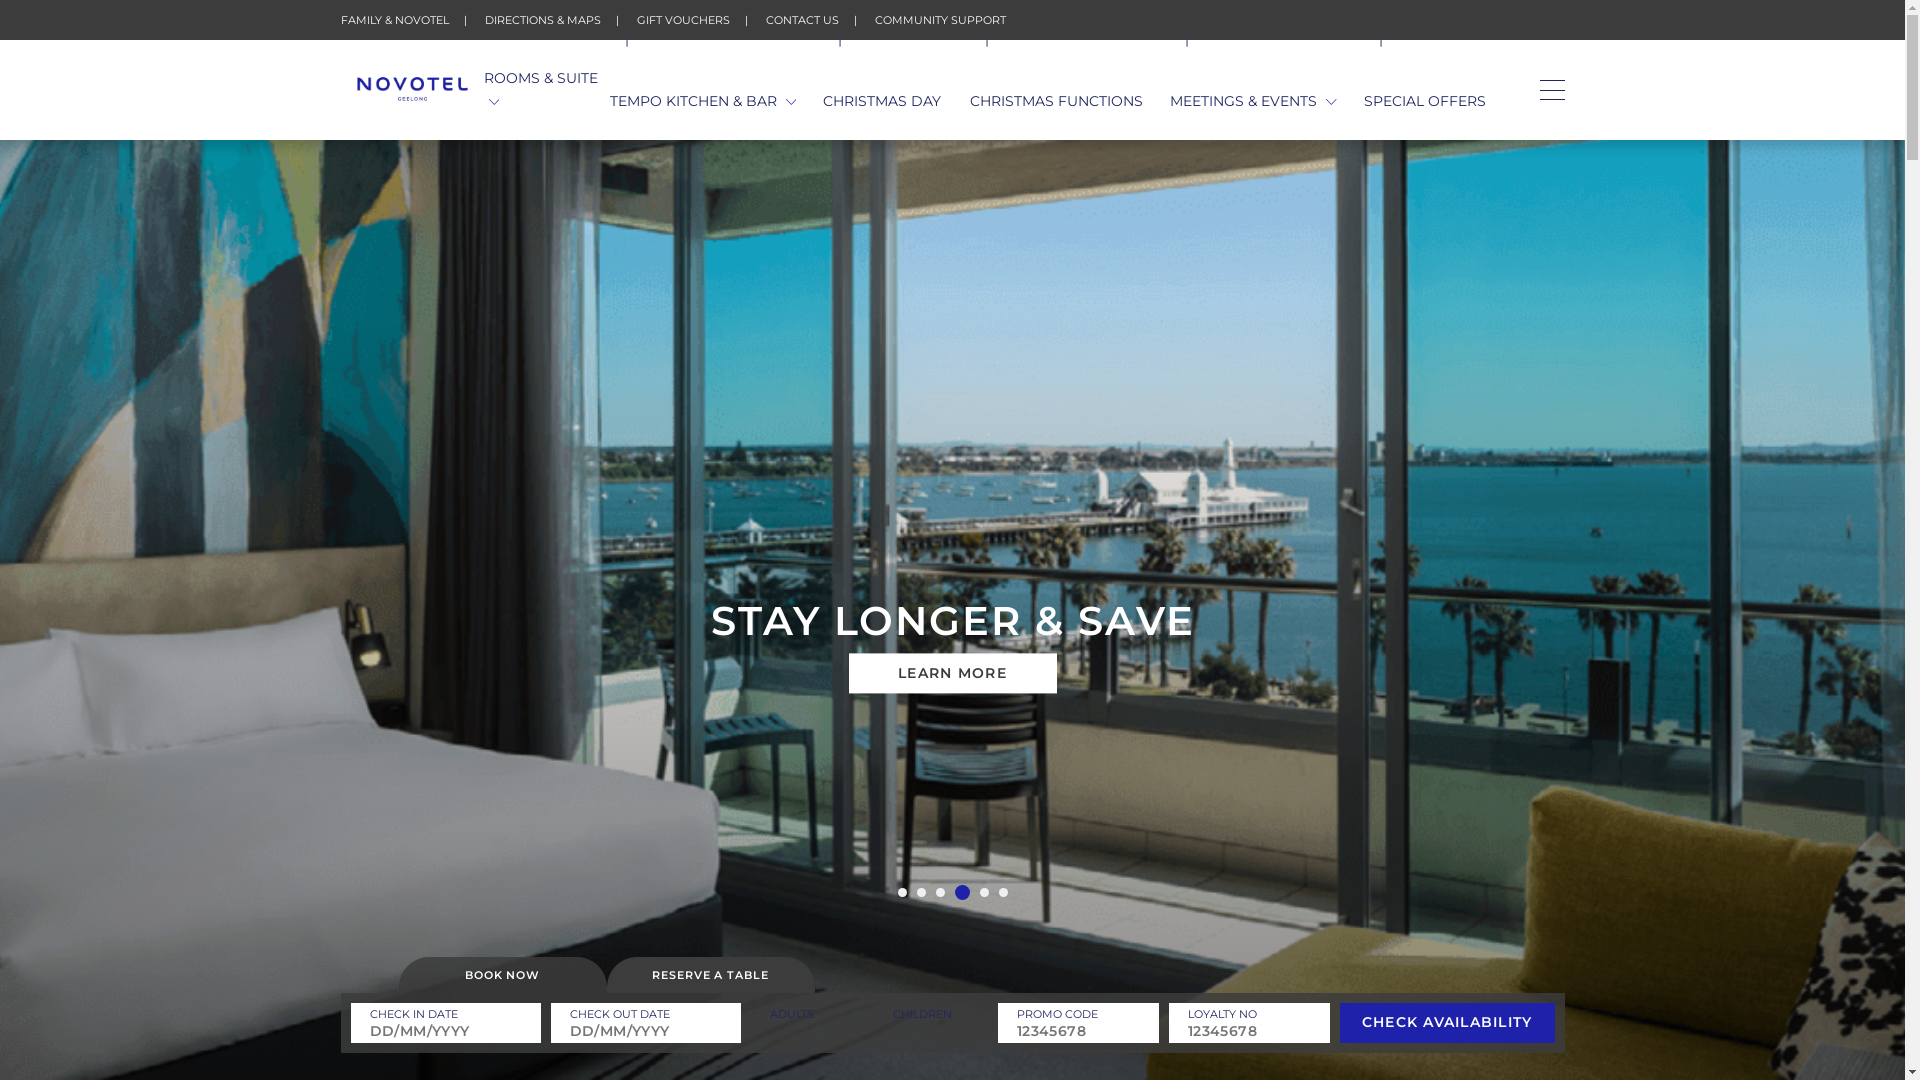 The width and height of the screenshot is (1920, 1080). What do you see at coordinates (1448, 1023) in the screenshot?
I see `CHECK AVAILABILITY` at bounding box center [1448, 1023].